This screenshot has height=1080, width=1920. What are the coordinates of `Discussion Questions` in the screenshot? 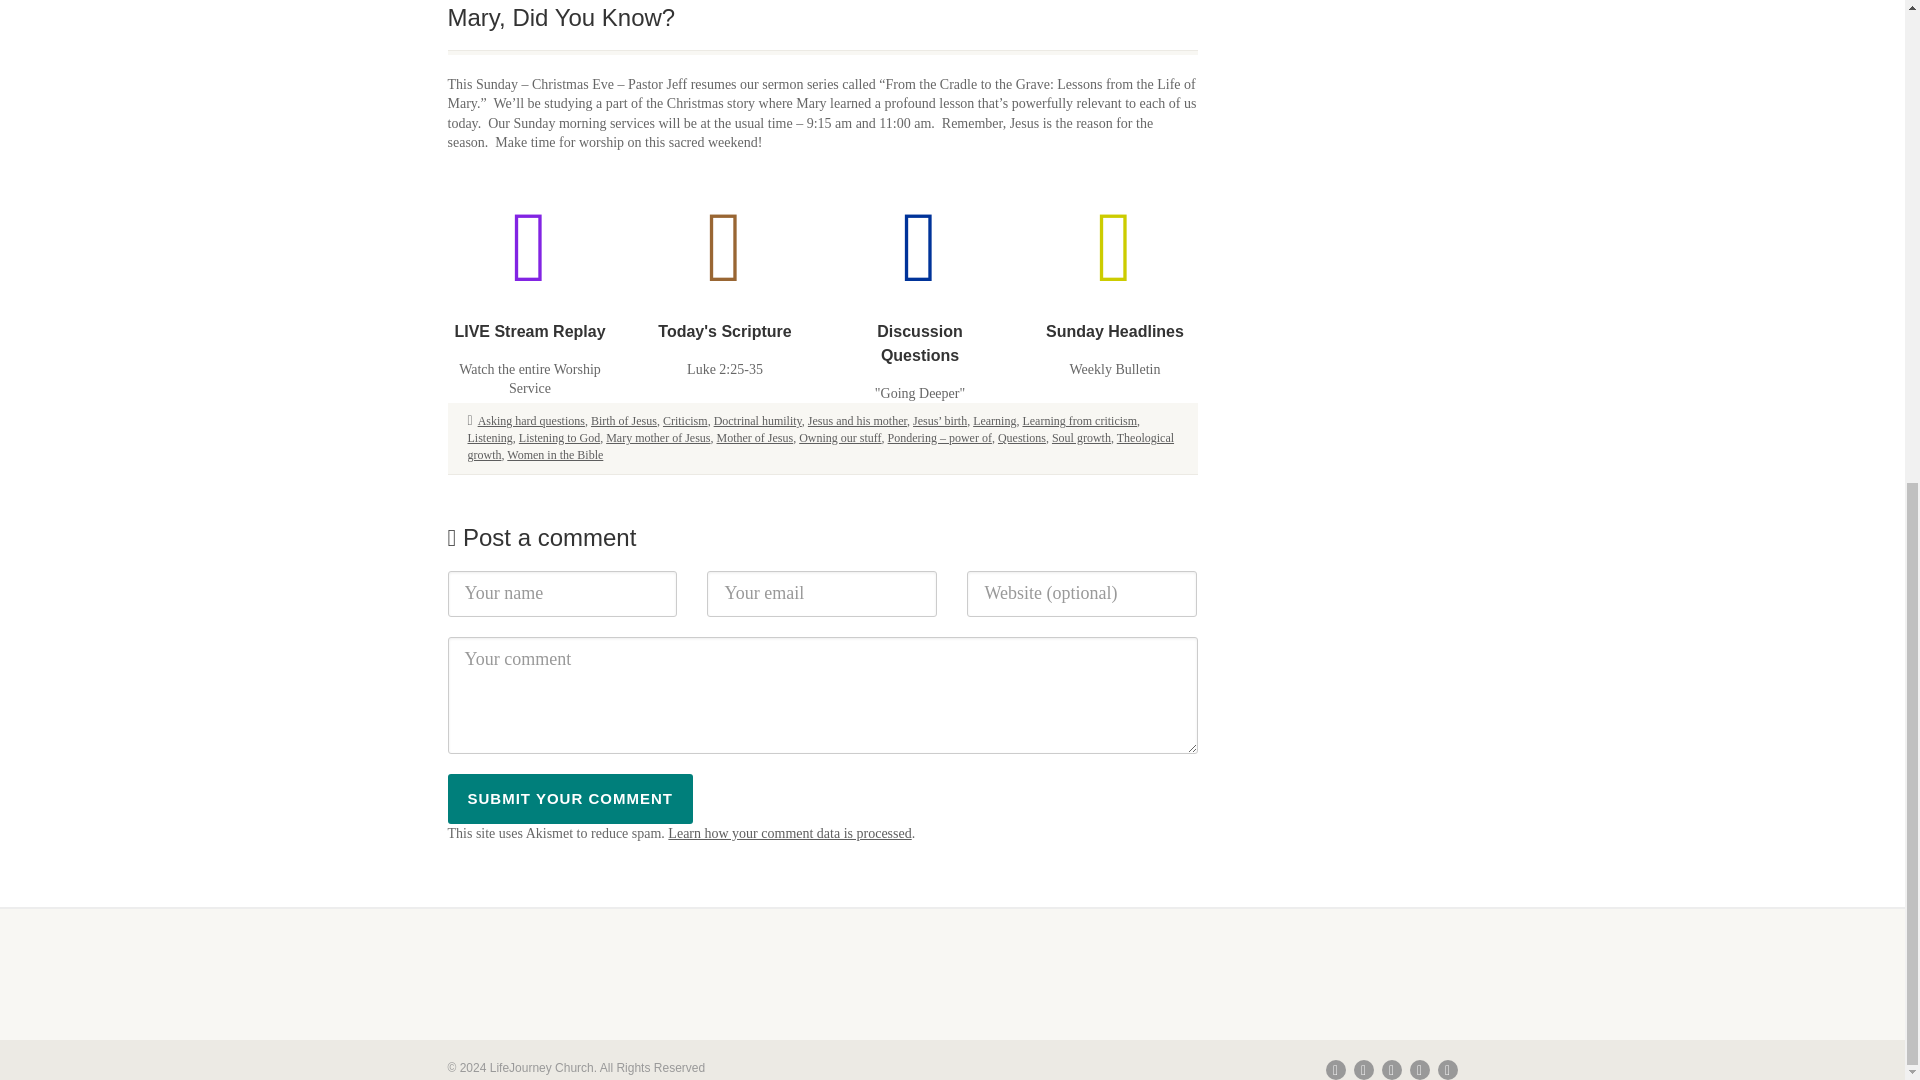 It's located at (919, 342).